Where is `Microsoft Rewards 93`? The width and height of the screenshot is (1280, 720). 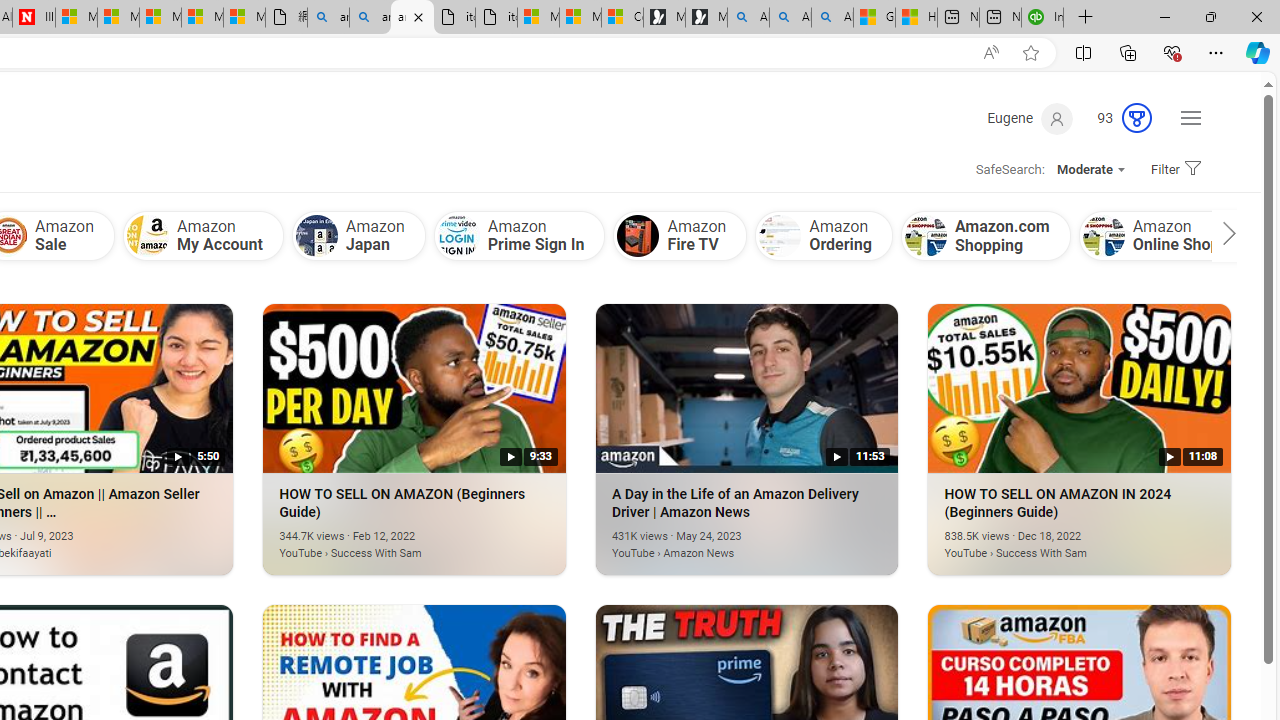 Microsoft Rewards 93 is located at coordinates (1116, 119).